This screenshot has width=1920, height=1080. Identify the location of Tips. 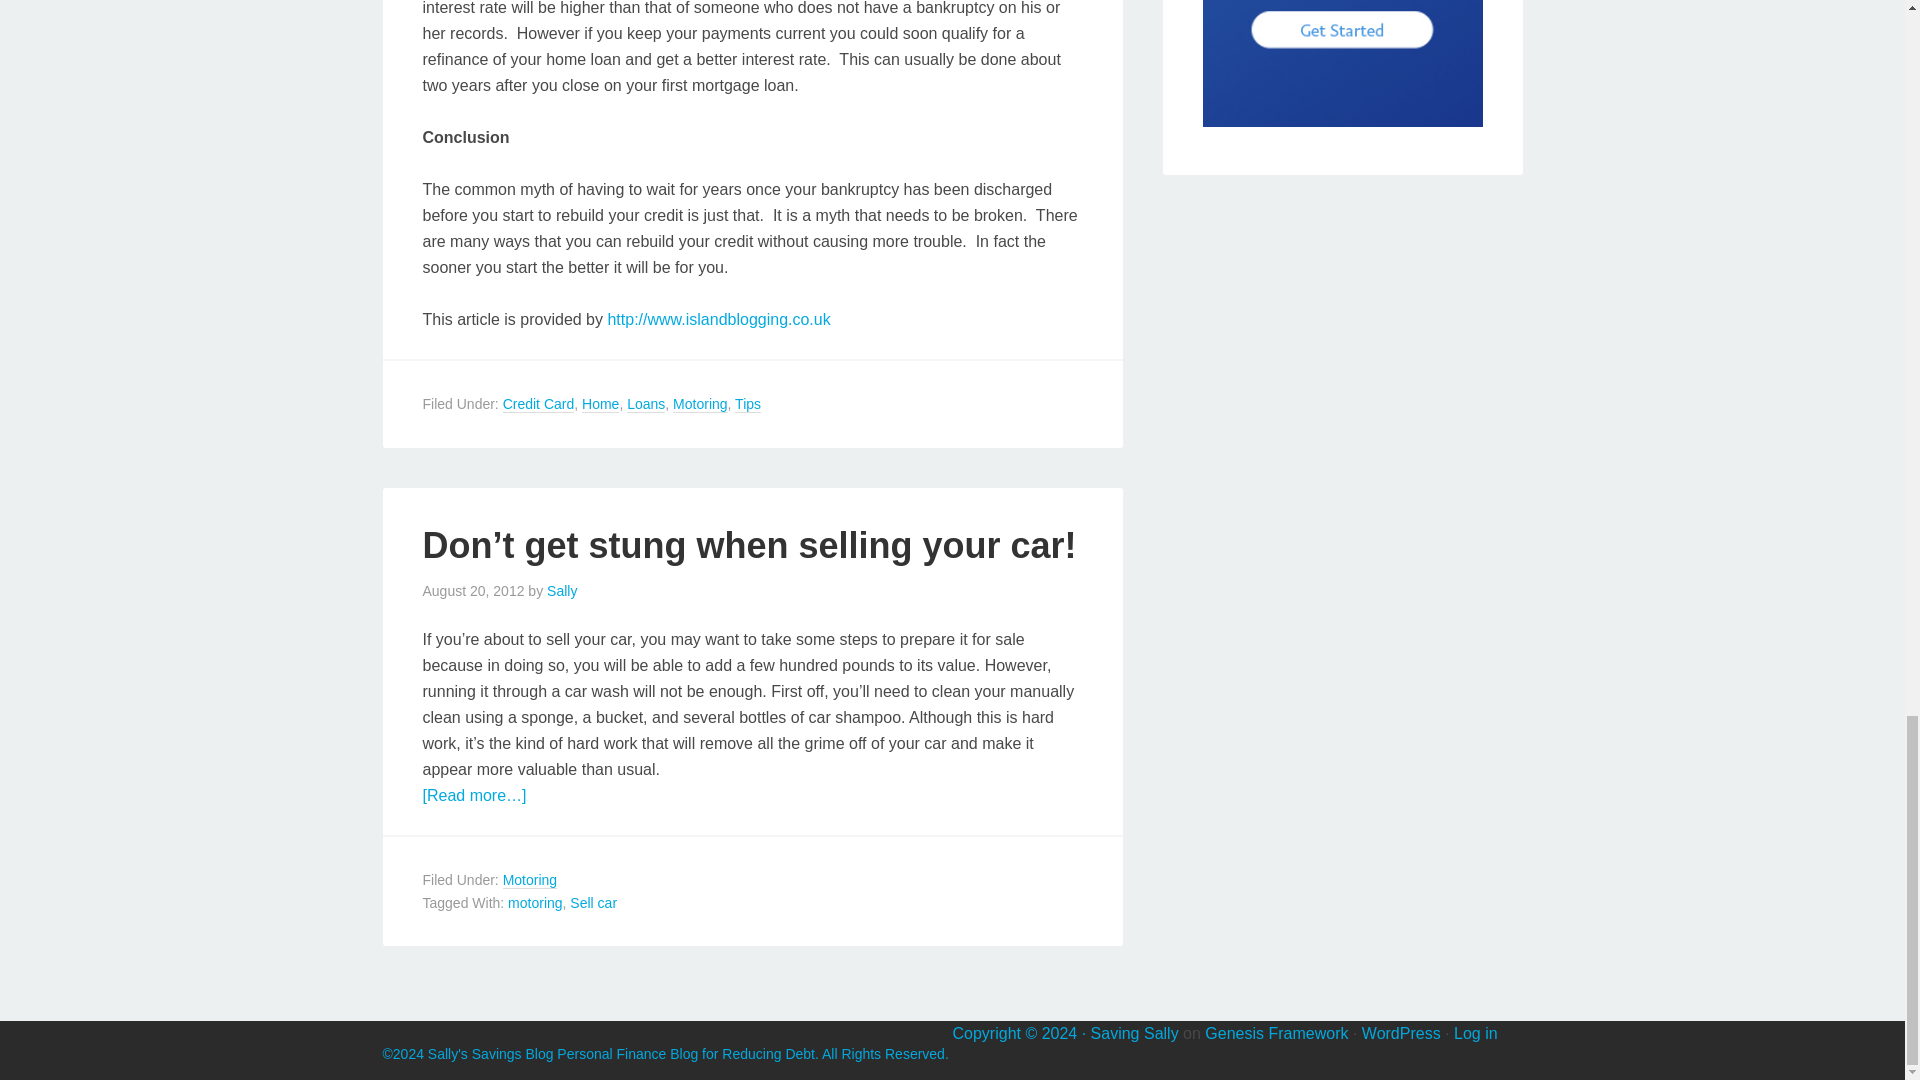
(748, 404).